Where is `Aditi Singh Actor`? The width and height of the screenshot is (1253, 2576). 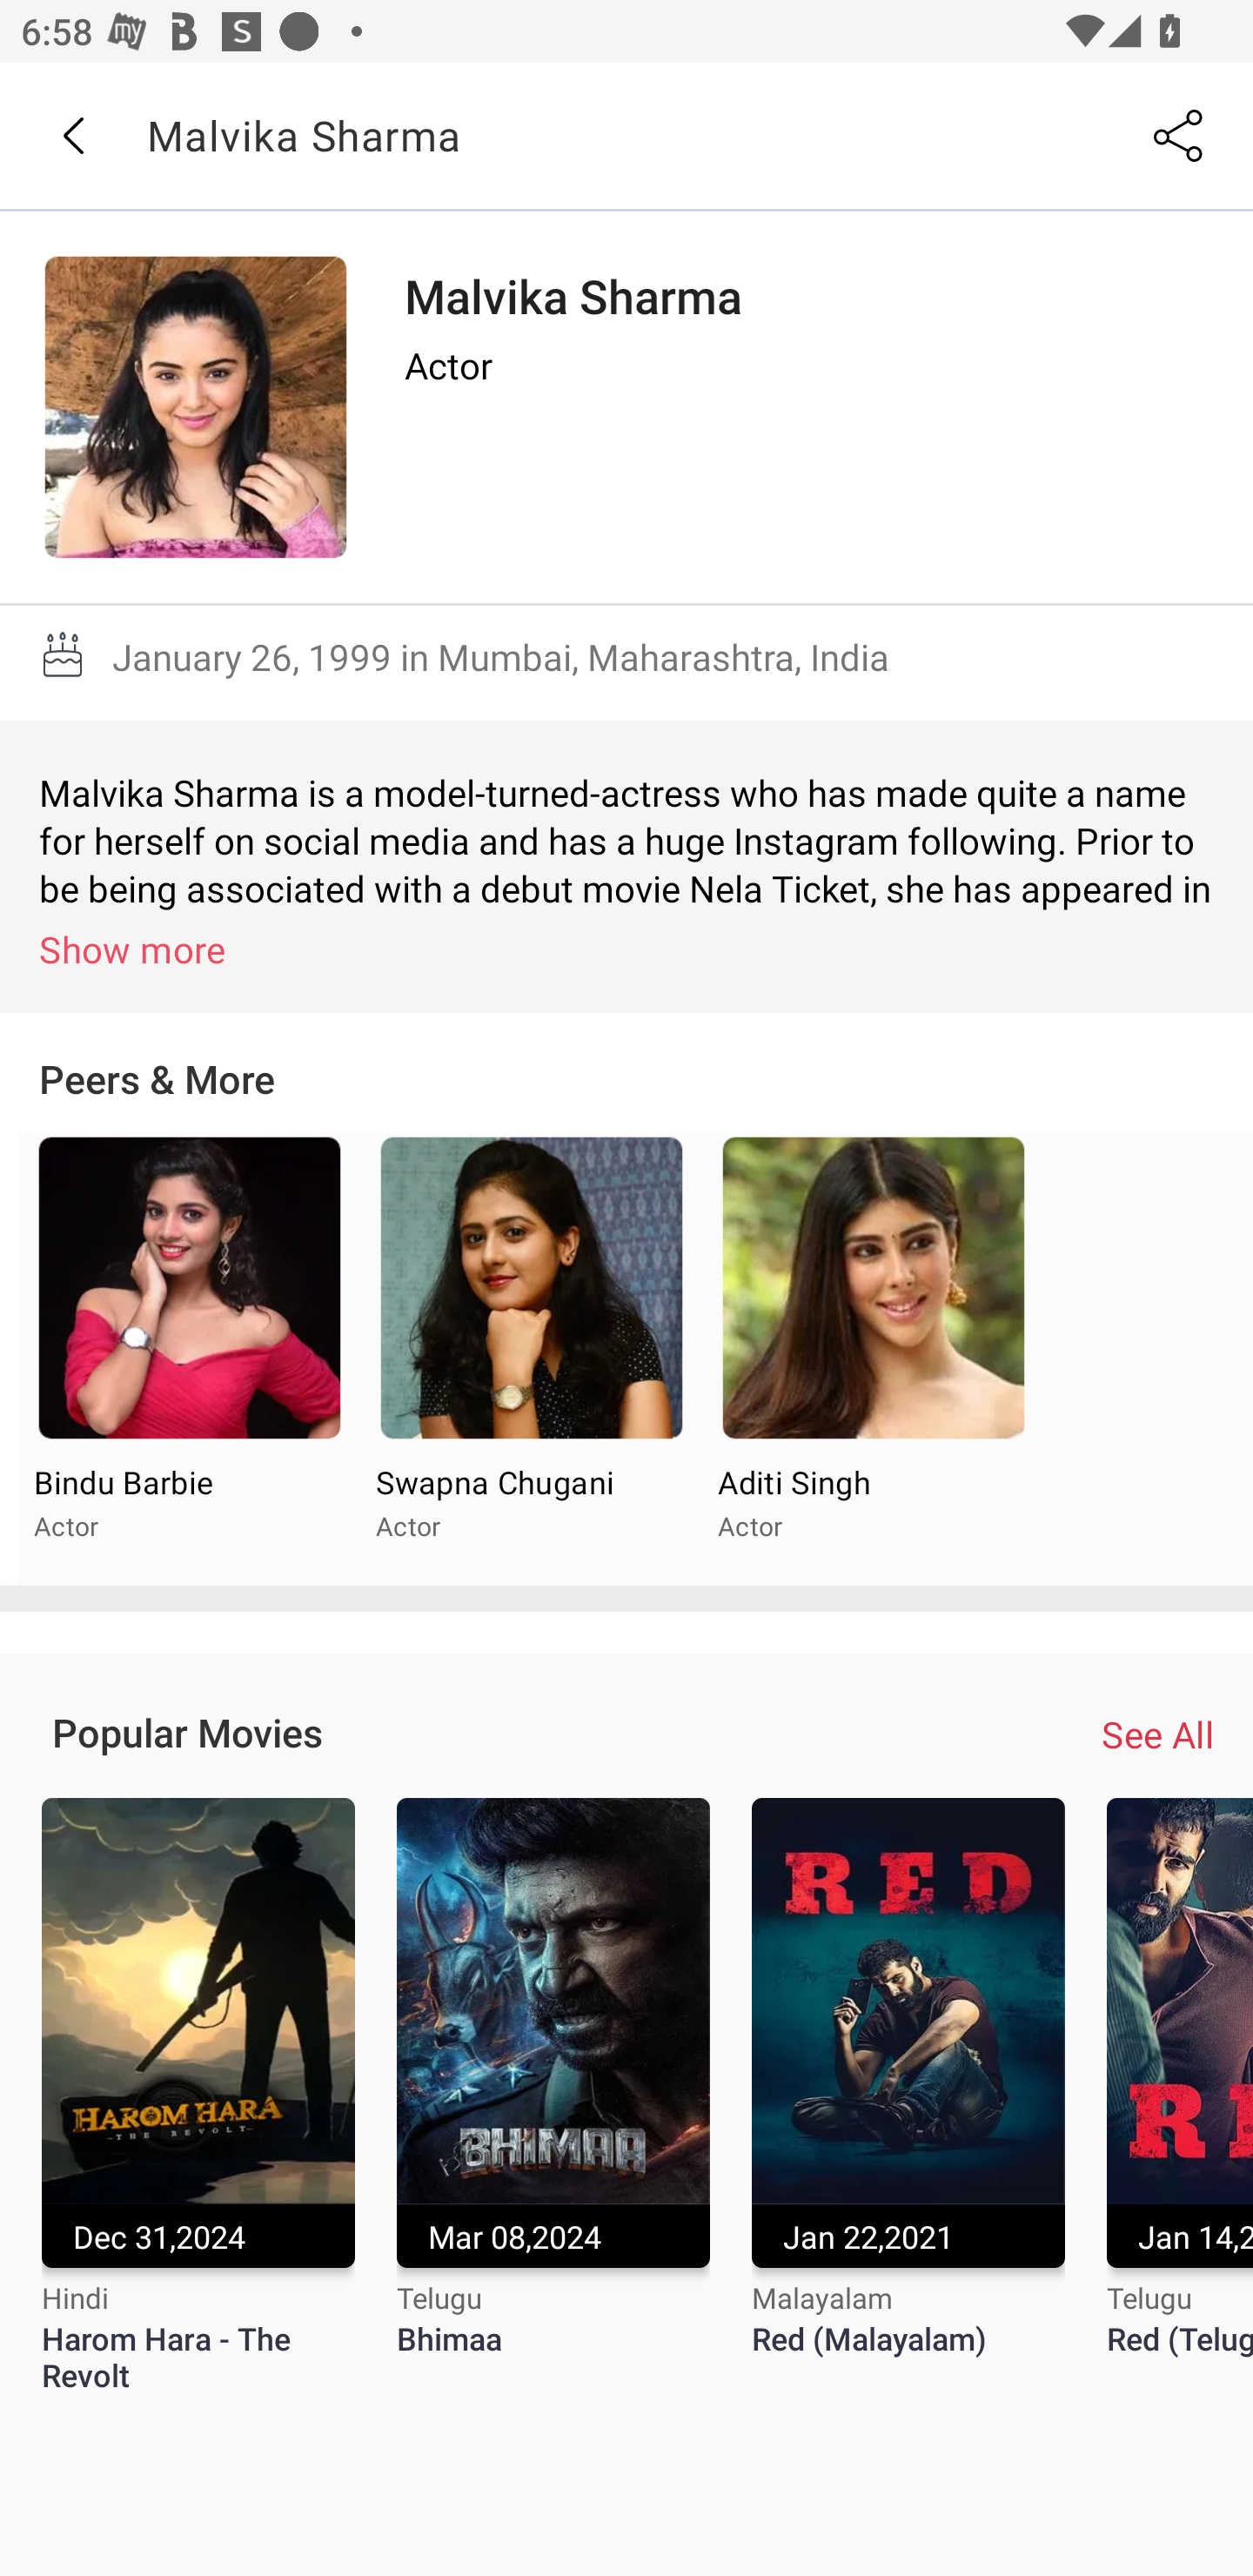 Aditi Singh Actor is located at coordinates (872, 1358).